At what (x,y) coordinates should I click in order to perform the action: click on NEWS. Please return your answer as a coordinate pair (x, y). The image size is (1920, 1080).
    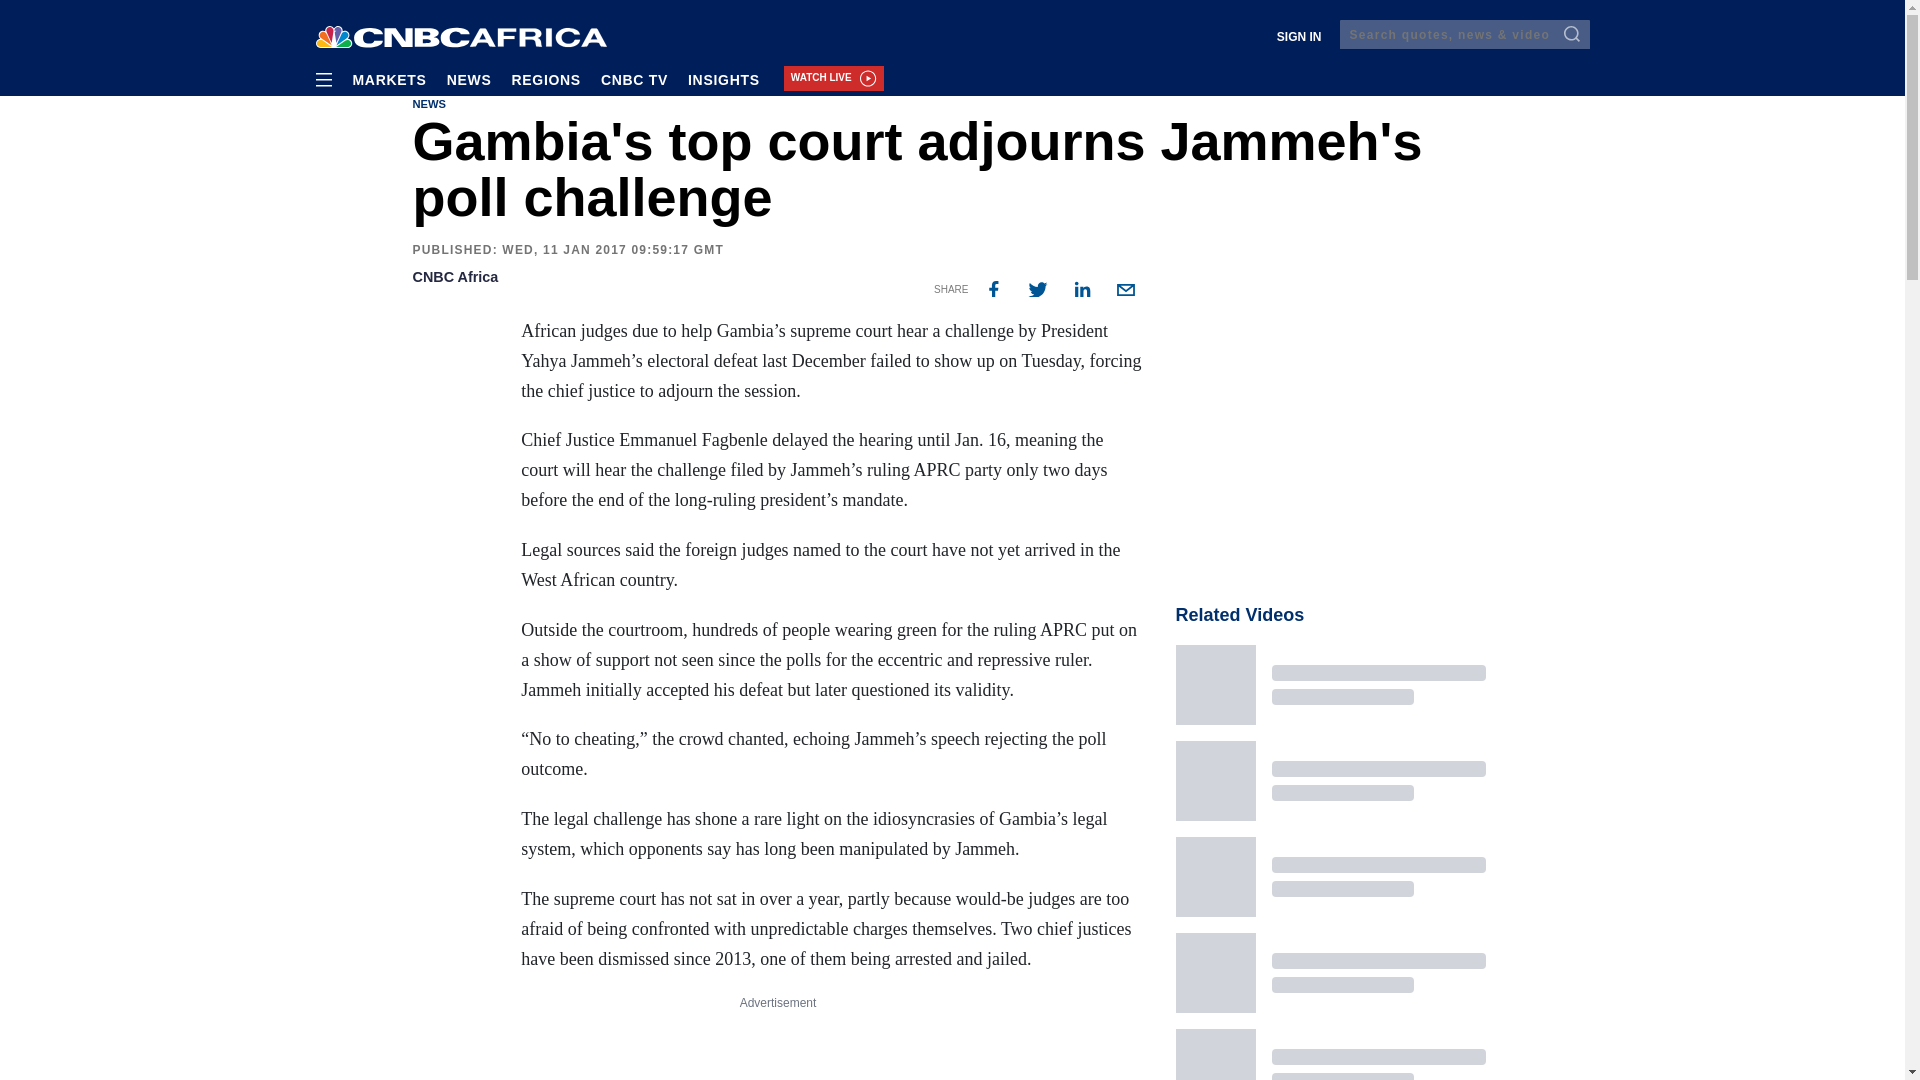
    Looking at the image, I should click on (480, 78).